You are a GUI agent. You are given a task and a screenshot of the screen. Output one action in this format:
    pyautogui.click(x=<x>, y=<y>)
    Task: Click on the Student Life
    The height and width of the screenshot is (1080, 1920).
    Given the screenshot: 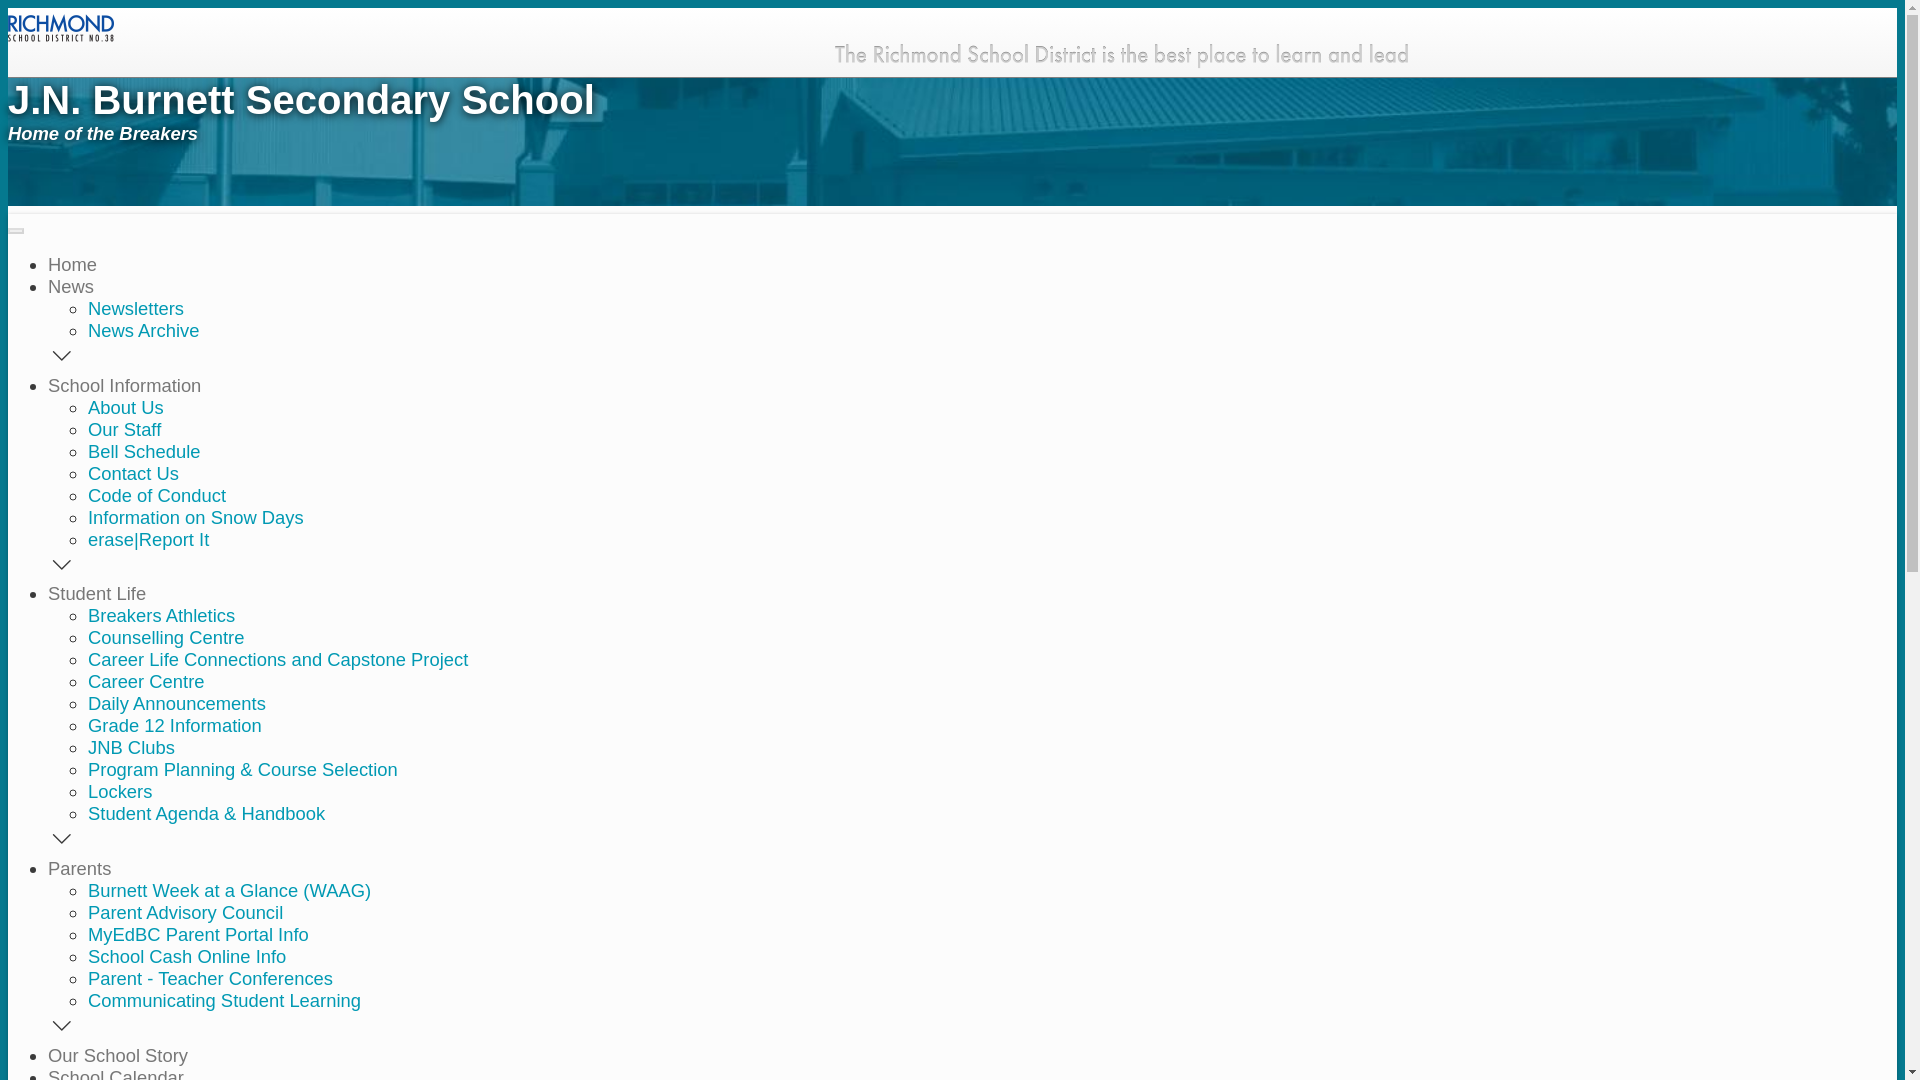 What is the action you would take?
    pyautogui.click(x=97, y=594)
    